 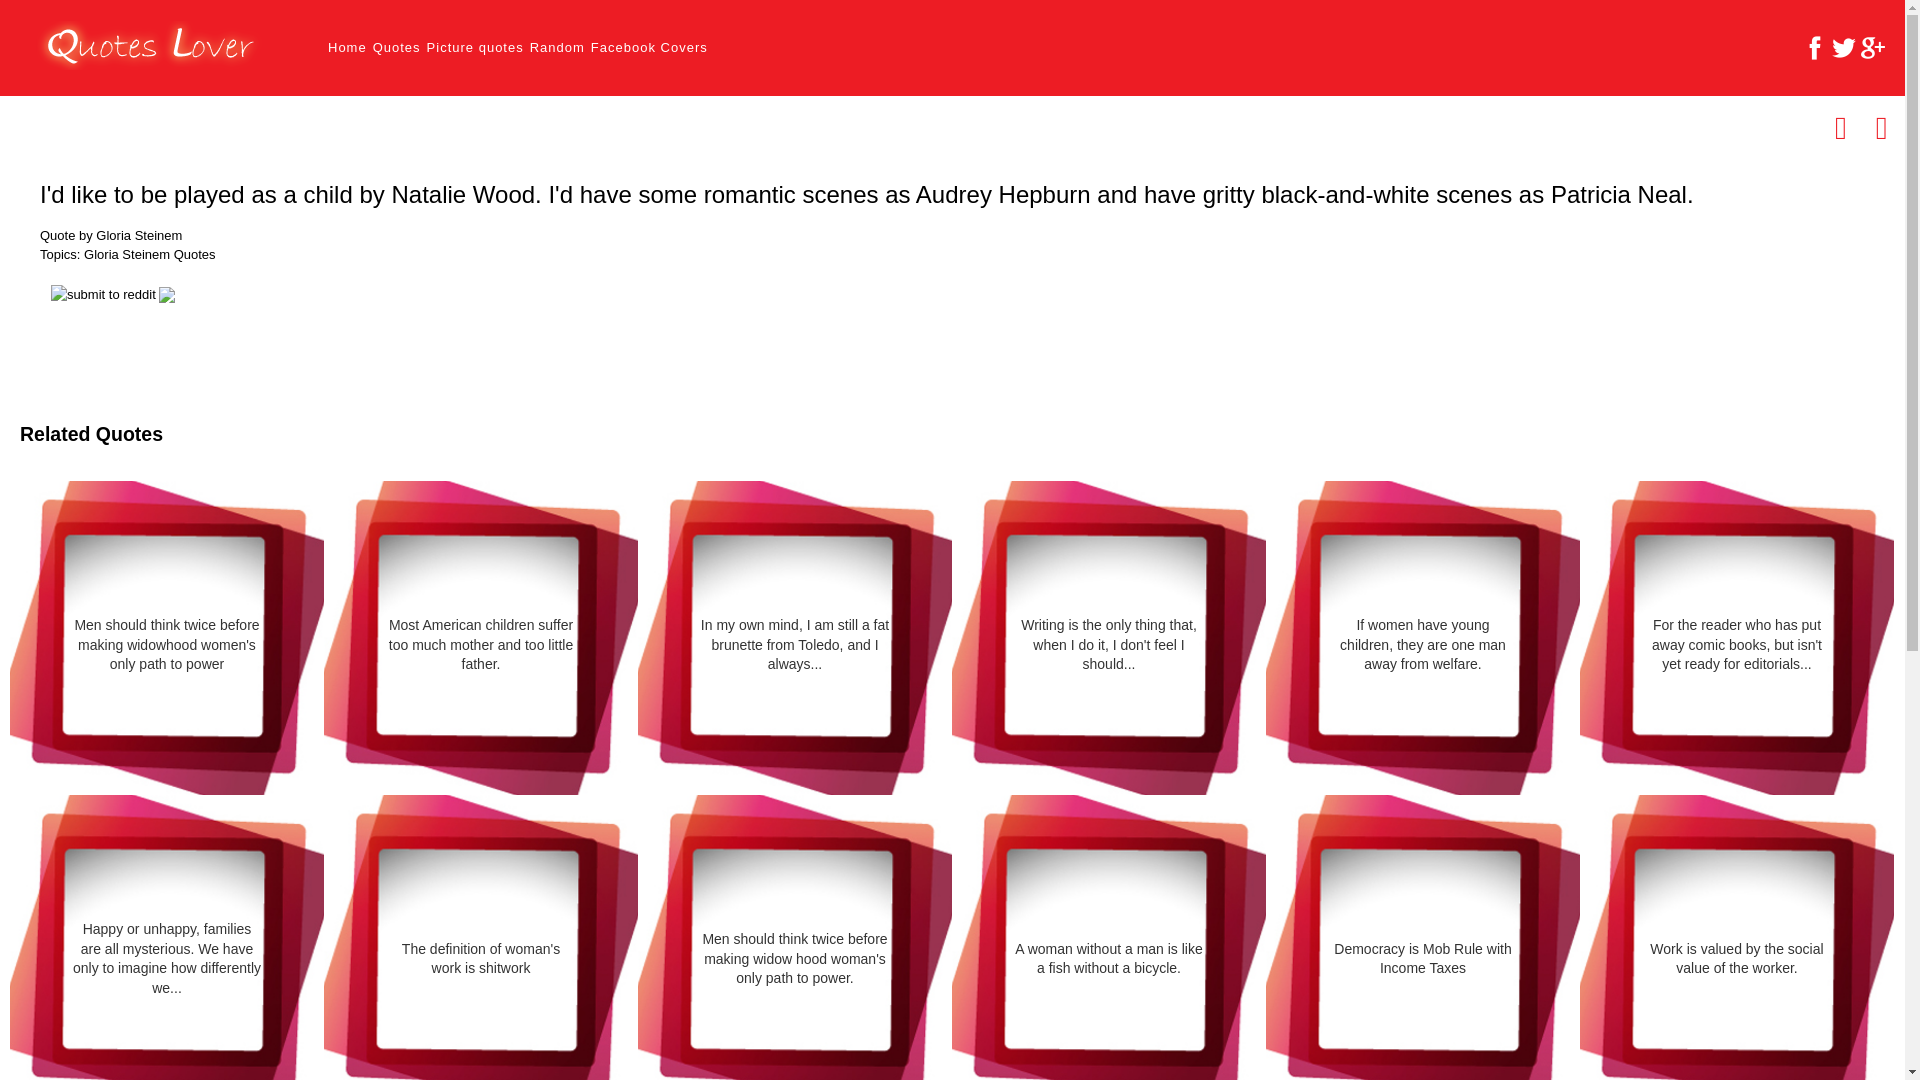 I want to click on A woman without a man is like a fish without a bicycle., so click(x=1109, y=958).